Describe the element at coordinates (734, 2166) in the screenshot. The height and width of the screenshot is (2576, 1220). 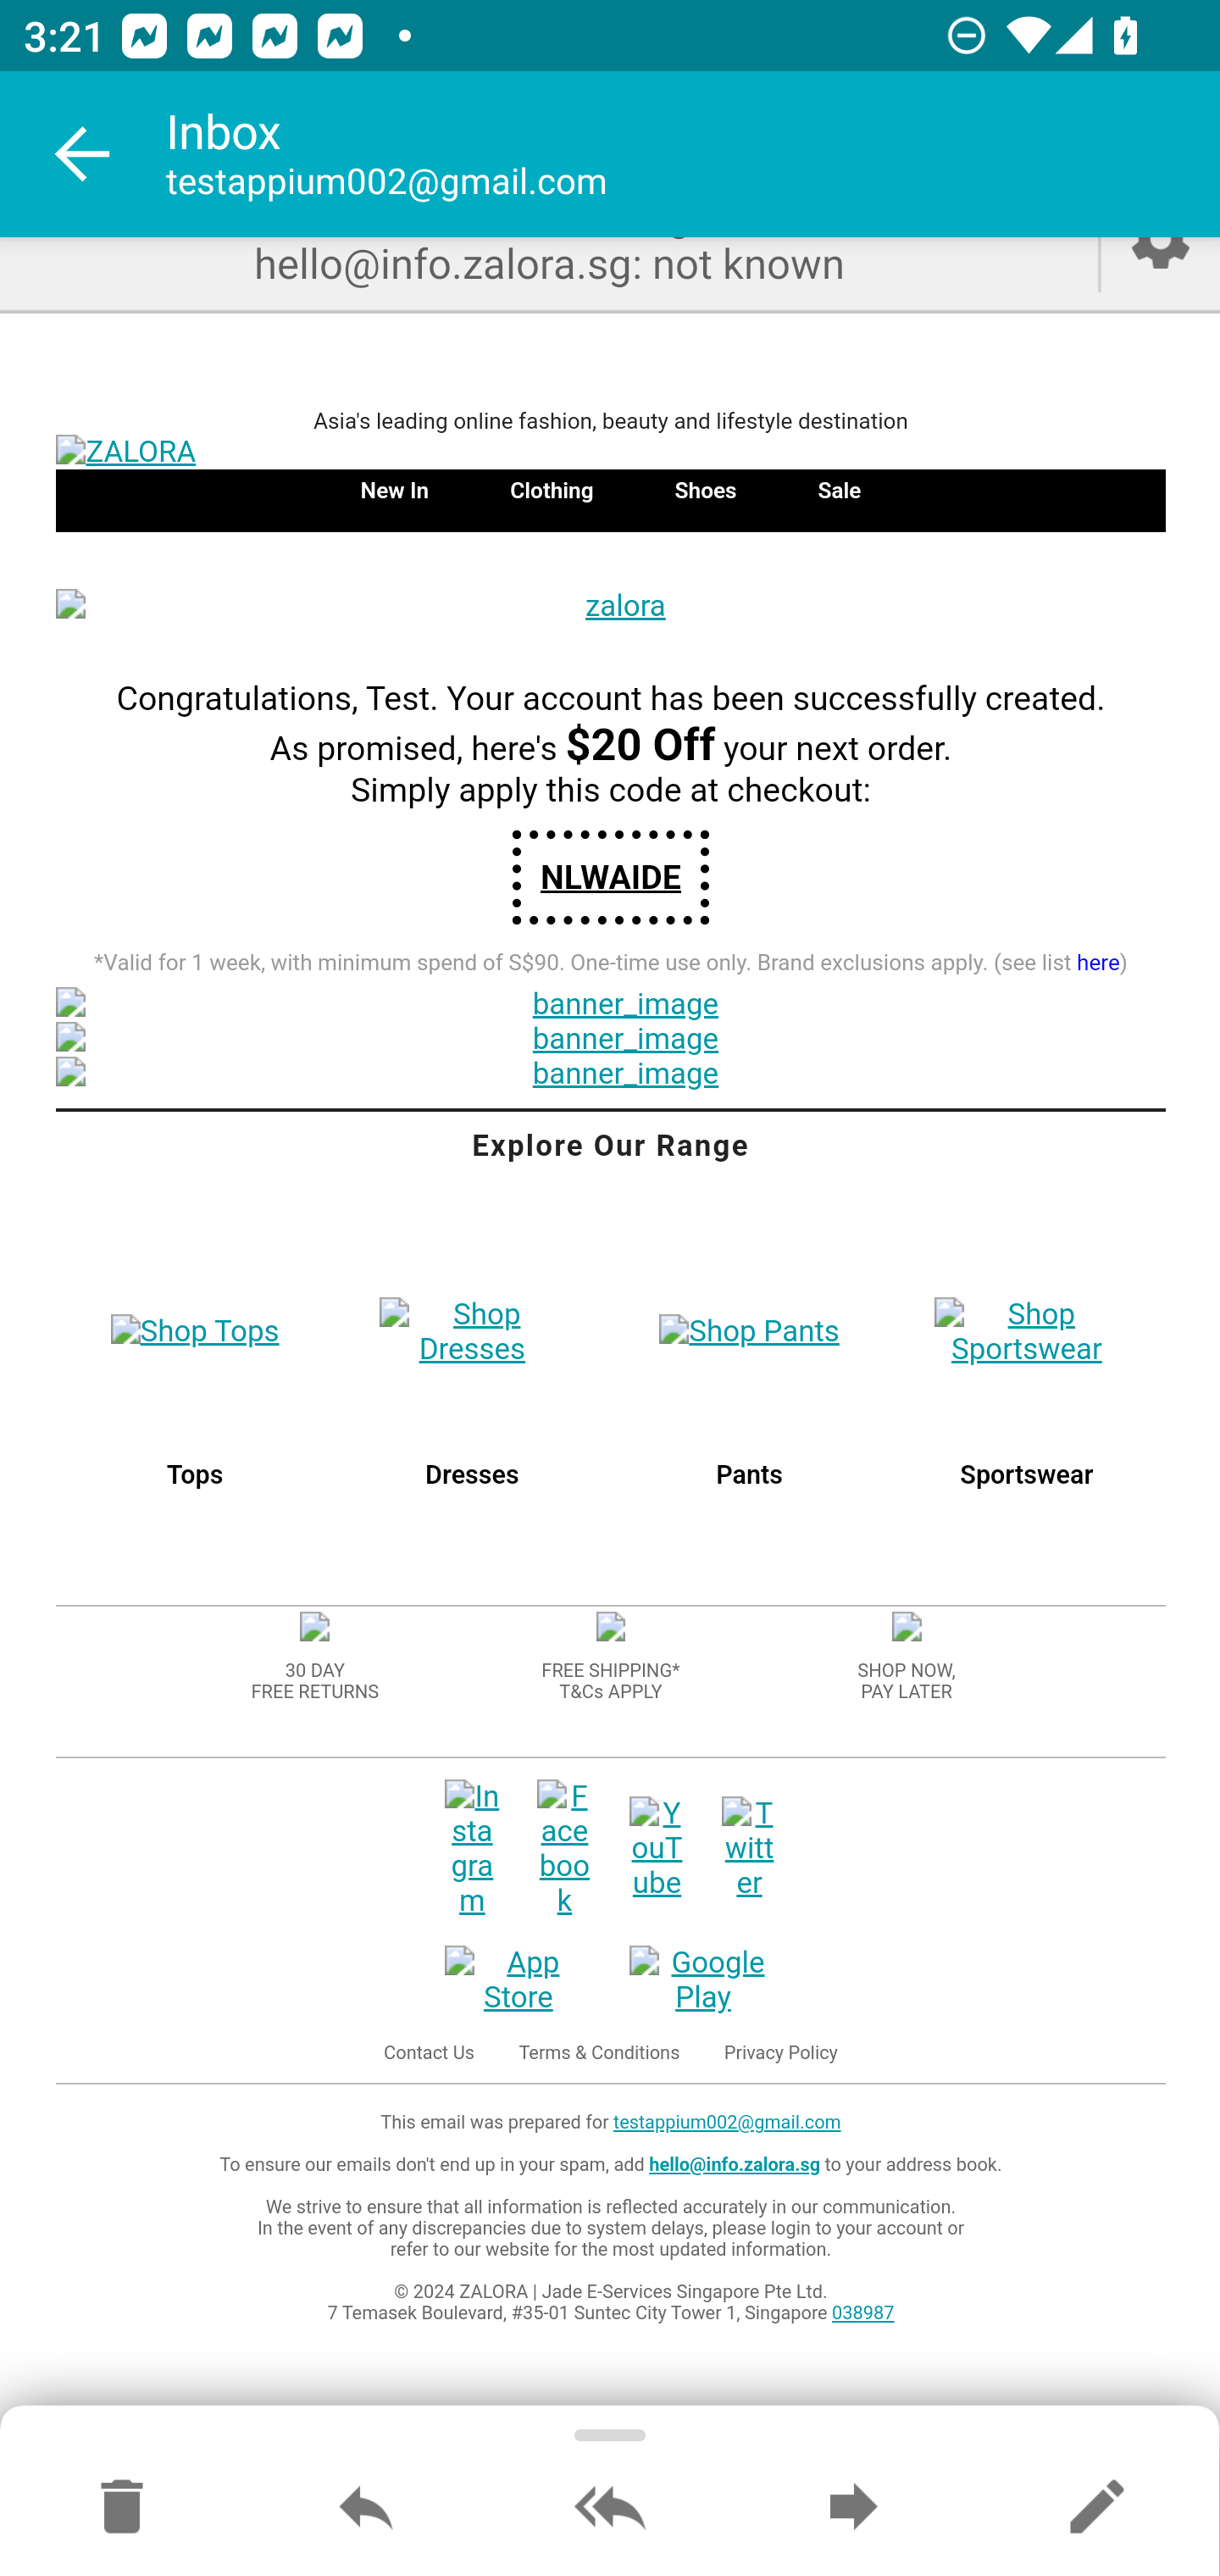
I see `hello@info.zalora.sg` at that location.